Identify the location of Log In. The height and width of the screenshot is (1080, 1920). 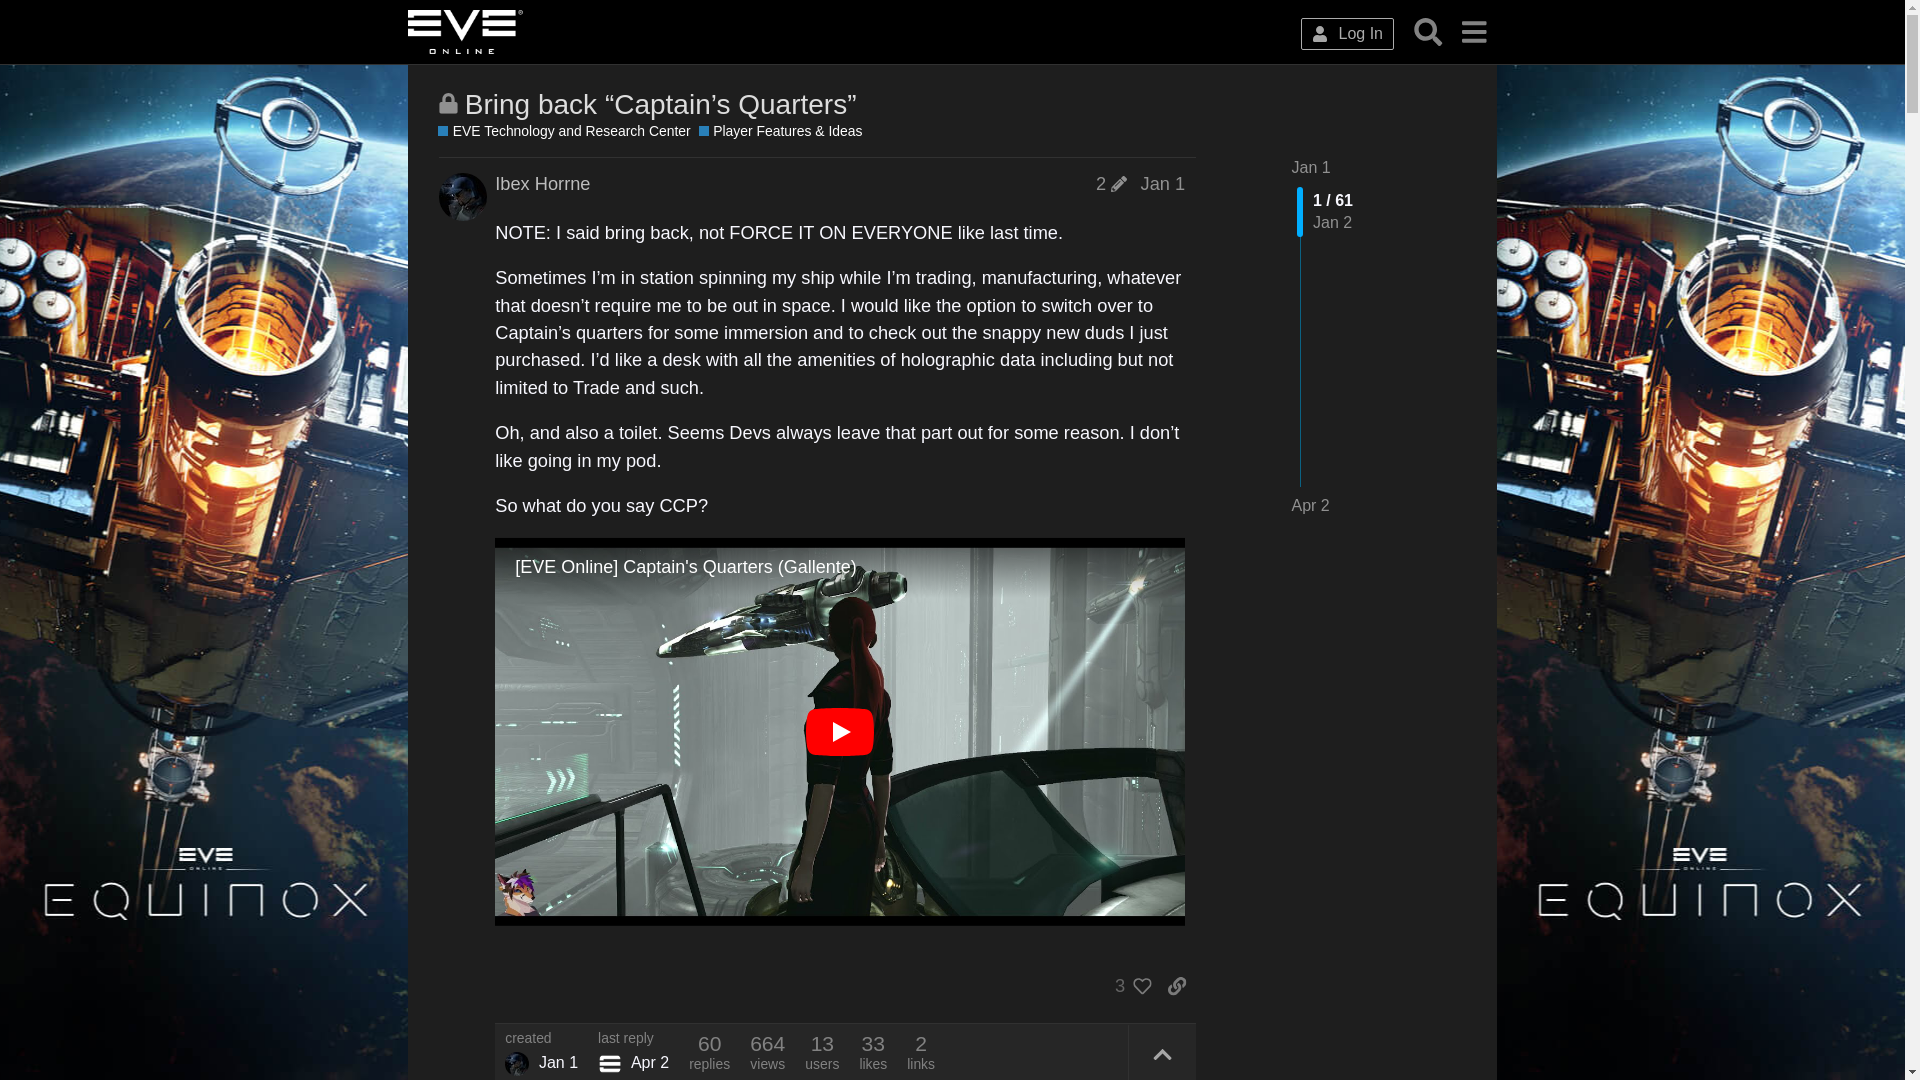
(1347, 34).